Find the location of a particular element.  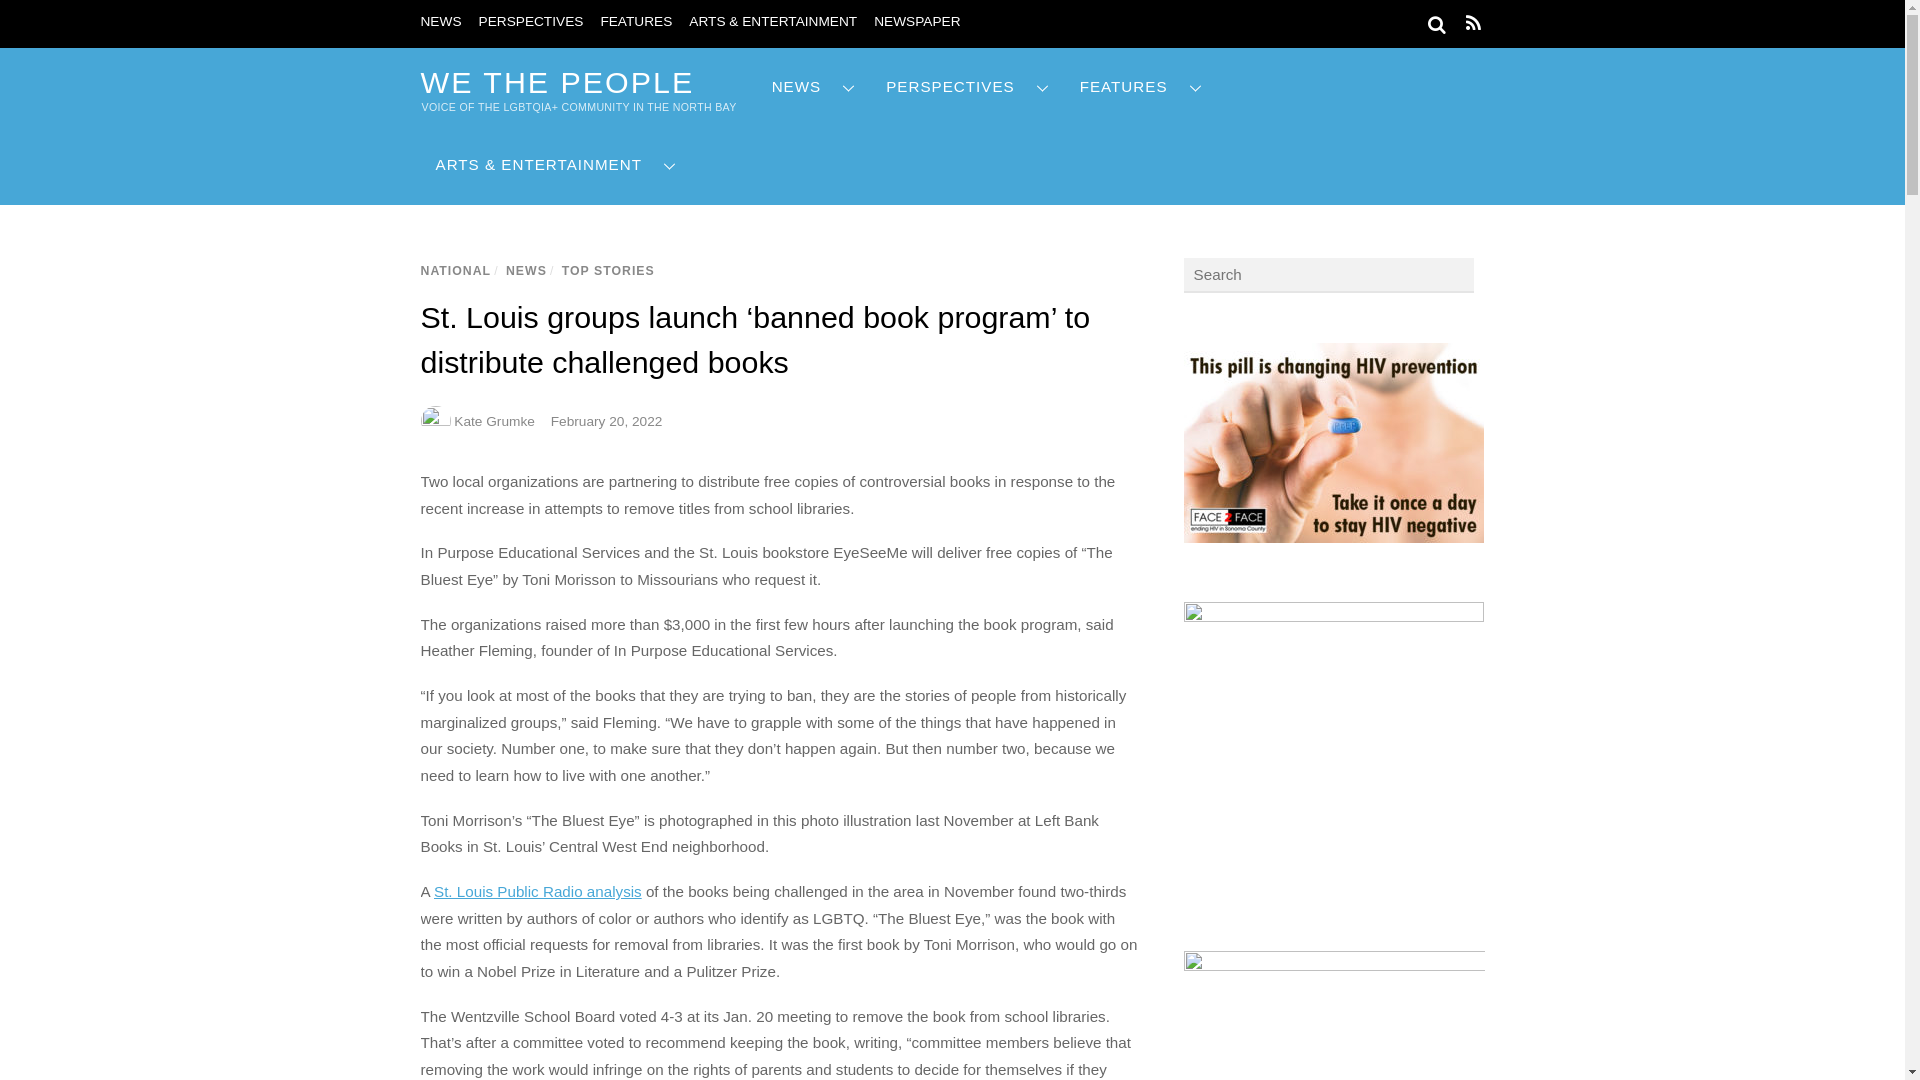

NEWS is located at coordinates (440, 22).